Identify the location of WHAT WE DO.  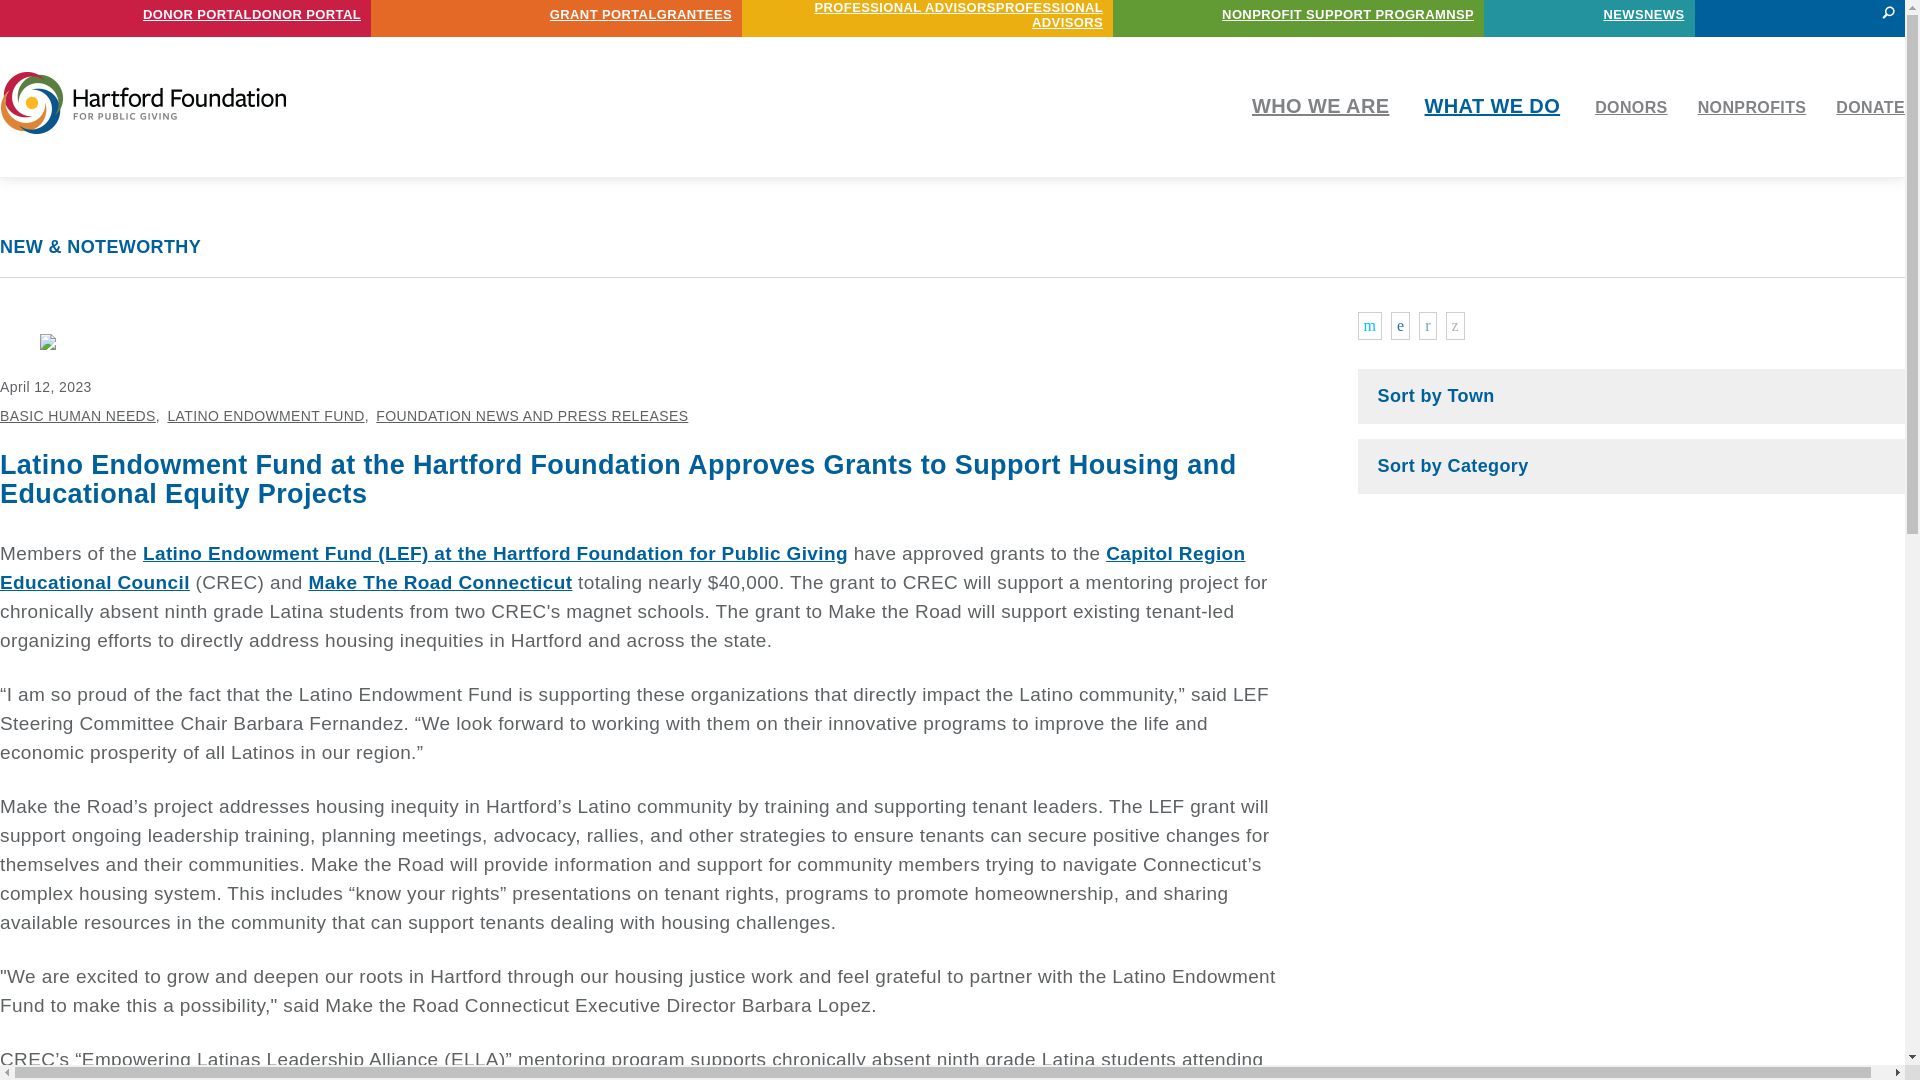
(1492, 106).